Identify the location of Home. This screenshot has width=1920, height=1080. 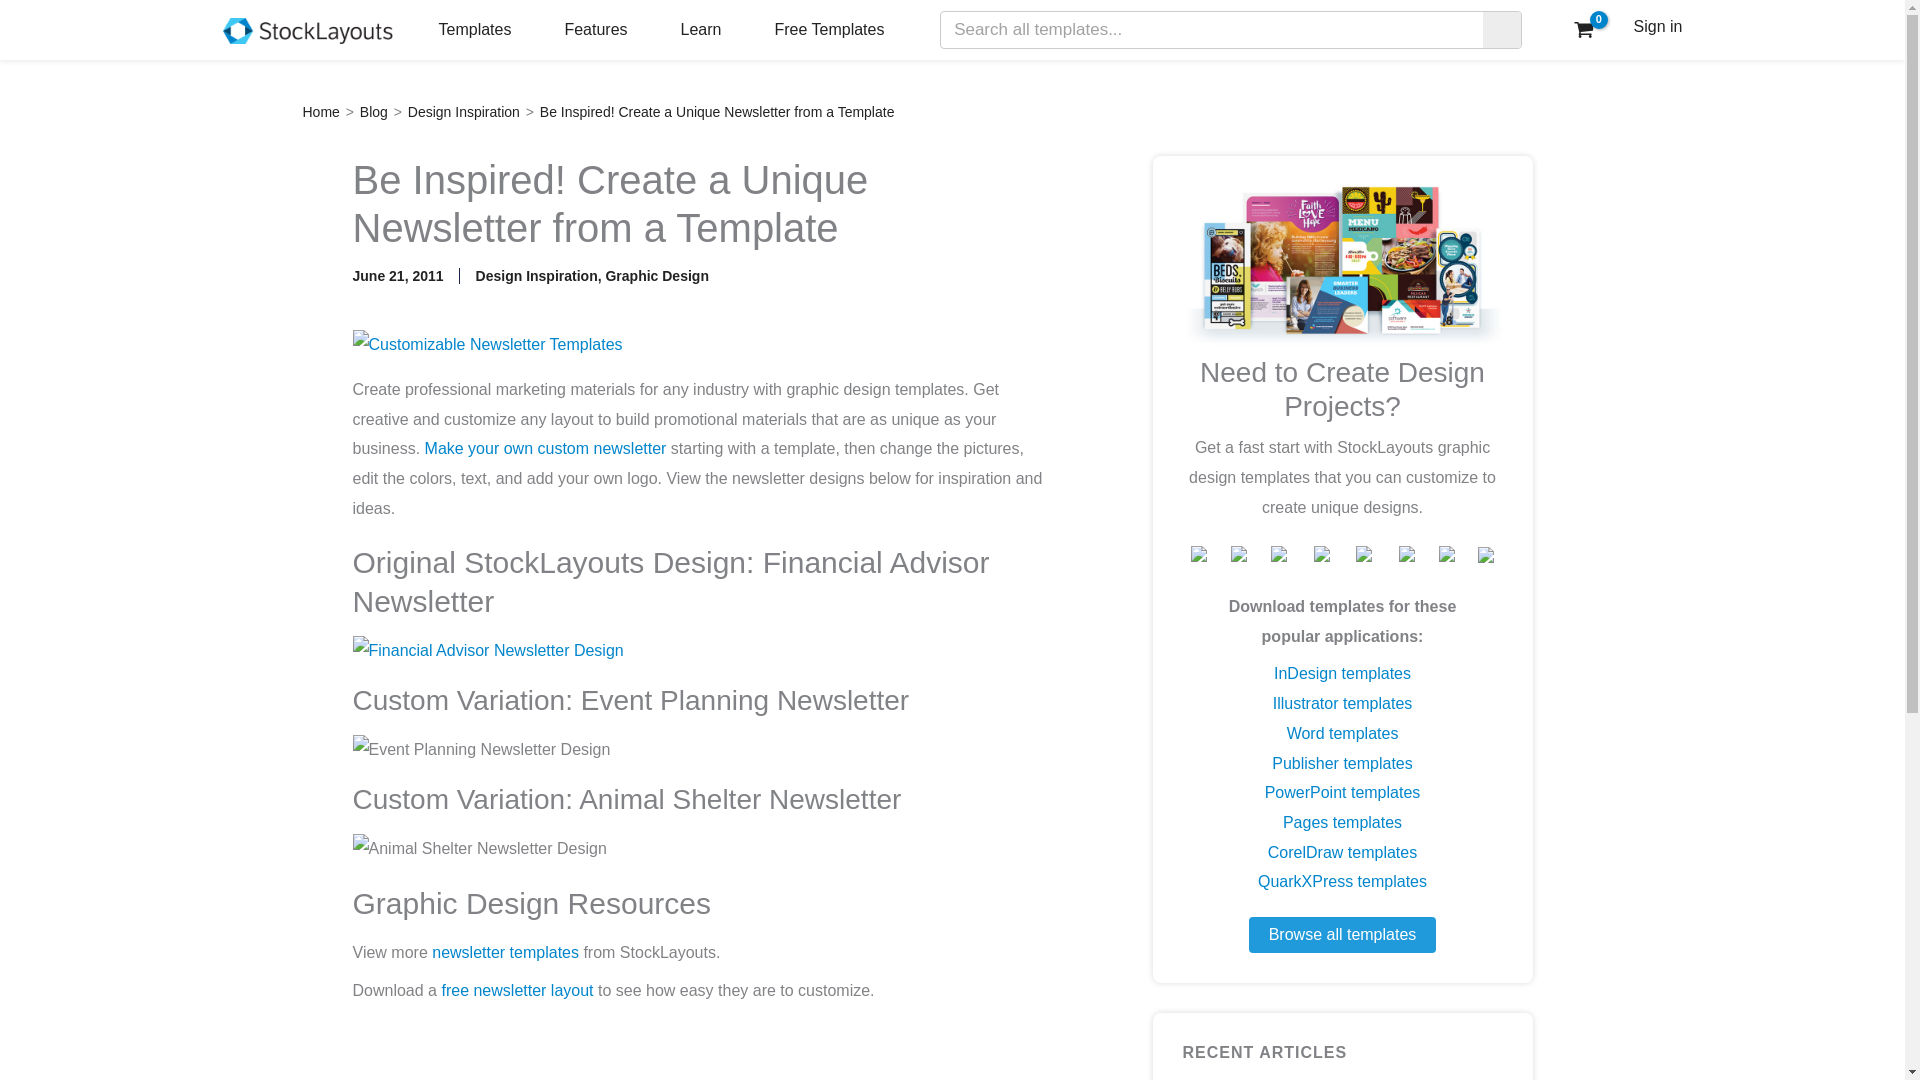
(320, 111).